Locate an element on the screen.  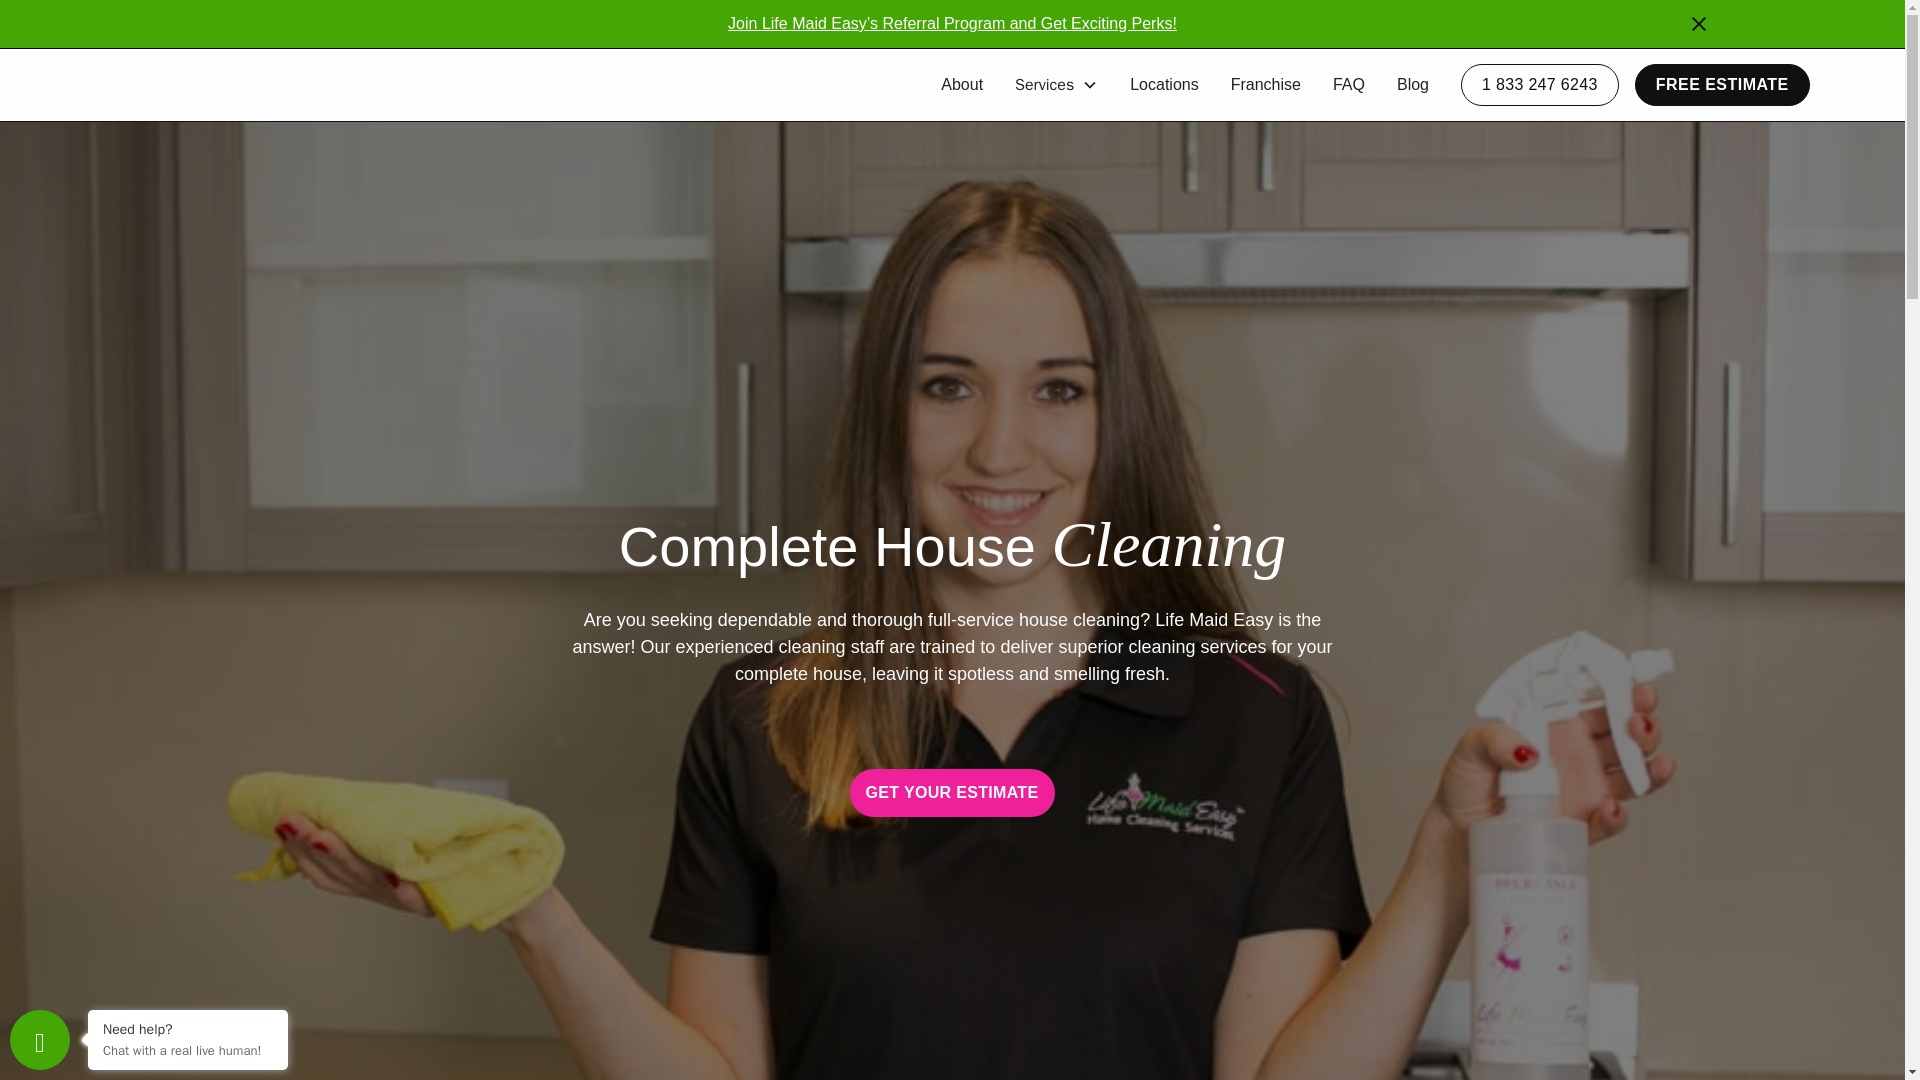
GET YOUR ESTIMATE is located at coordinates (953, 792).